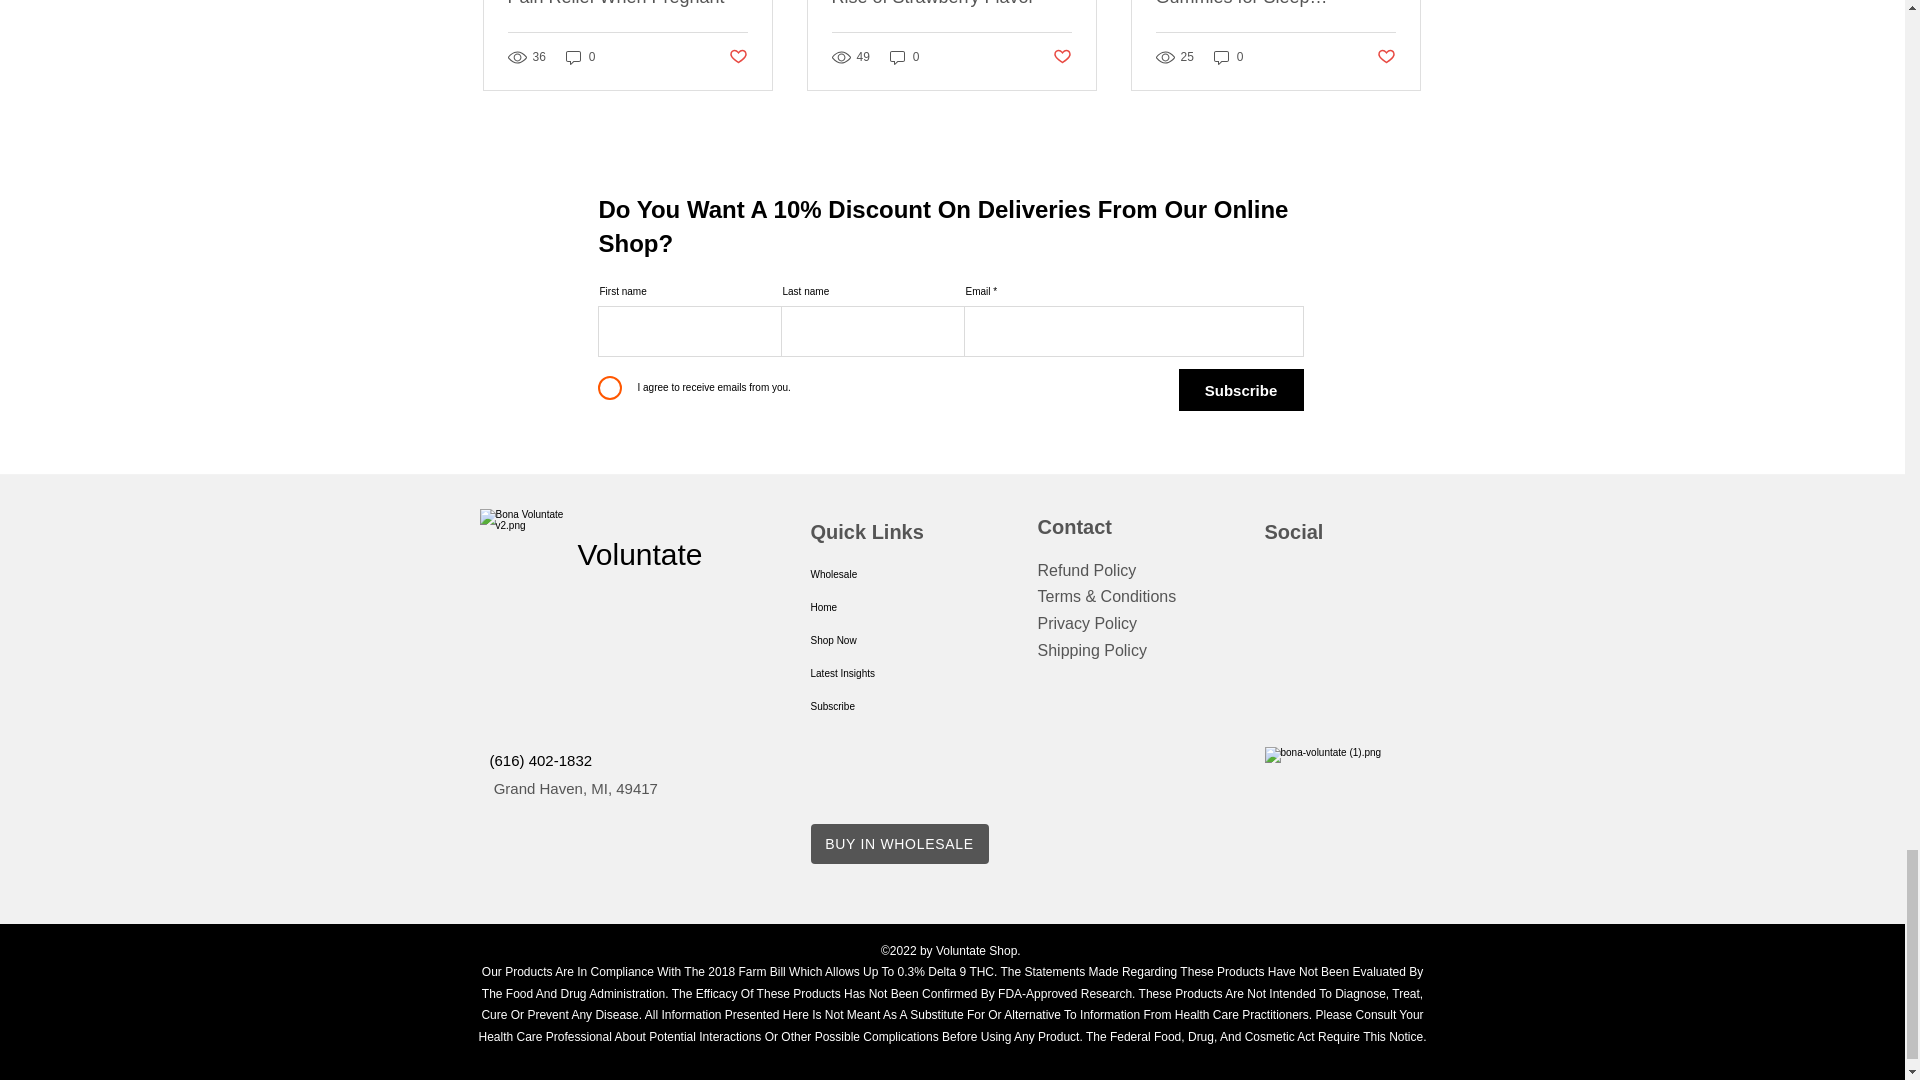  I want to click on Post not marked as liked, so click(1062, 58).